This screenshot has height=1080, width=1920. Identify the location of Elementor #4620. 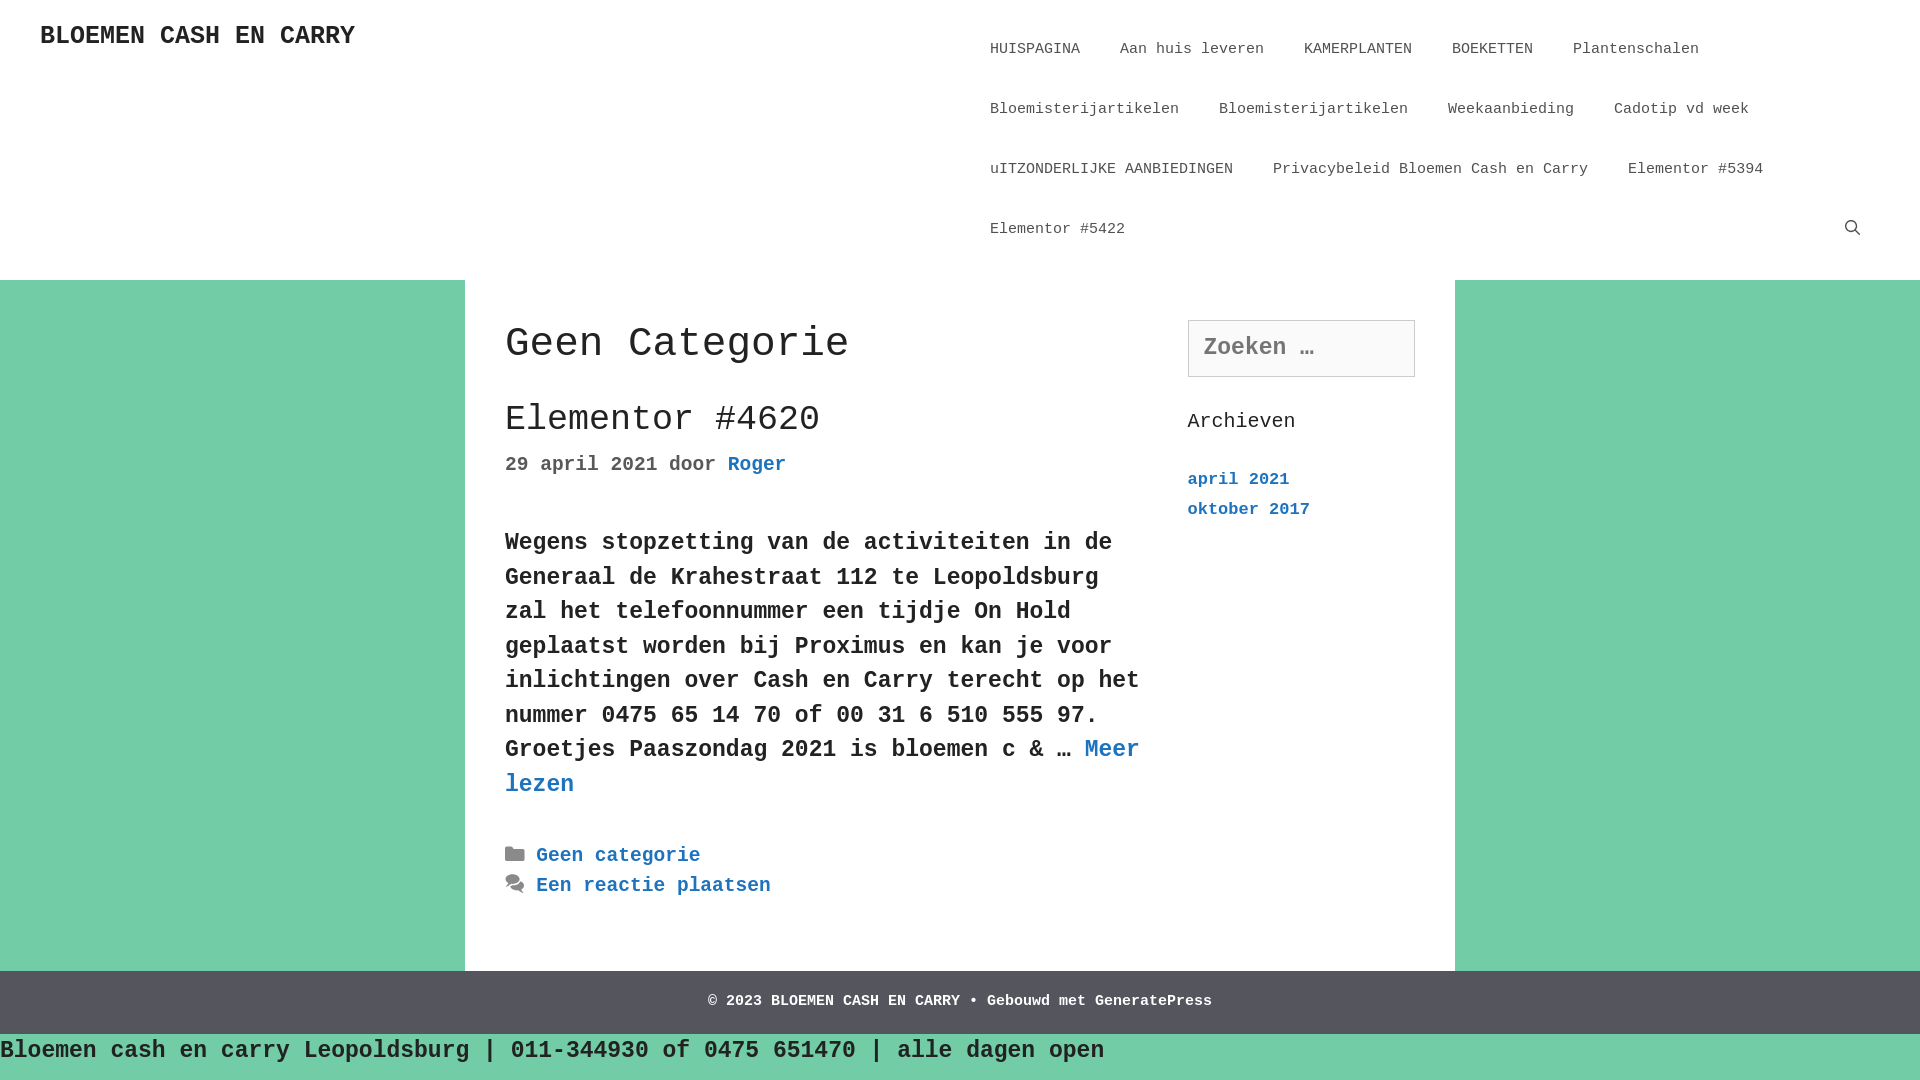
(662, 420).